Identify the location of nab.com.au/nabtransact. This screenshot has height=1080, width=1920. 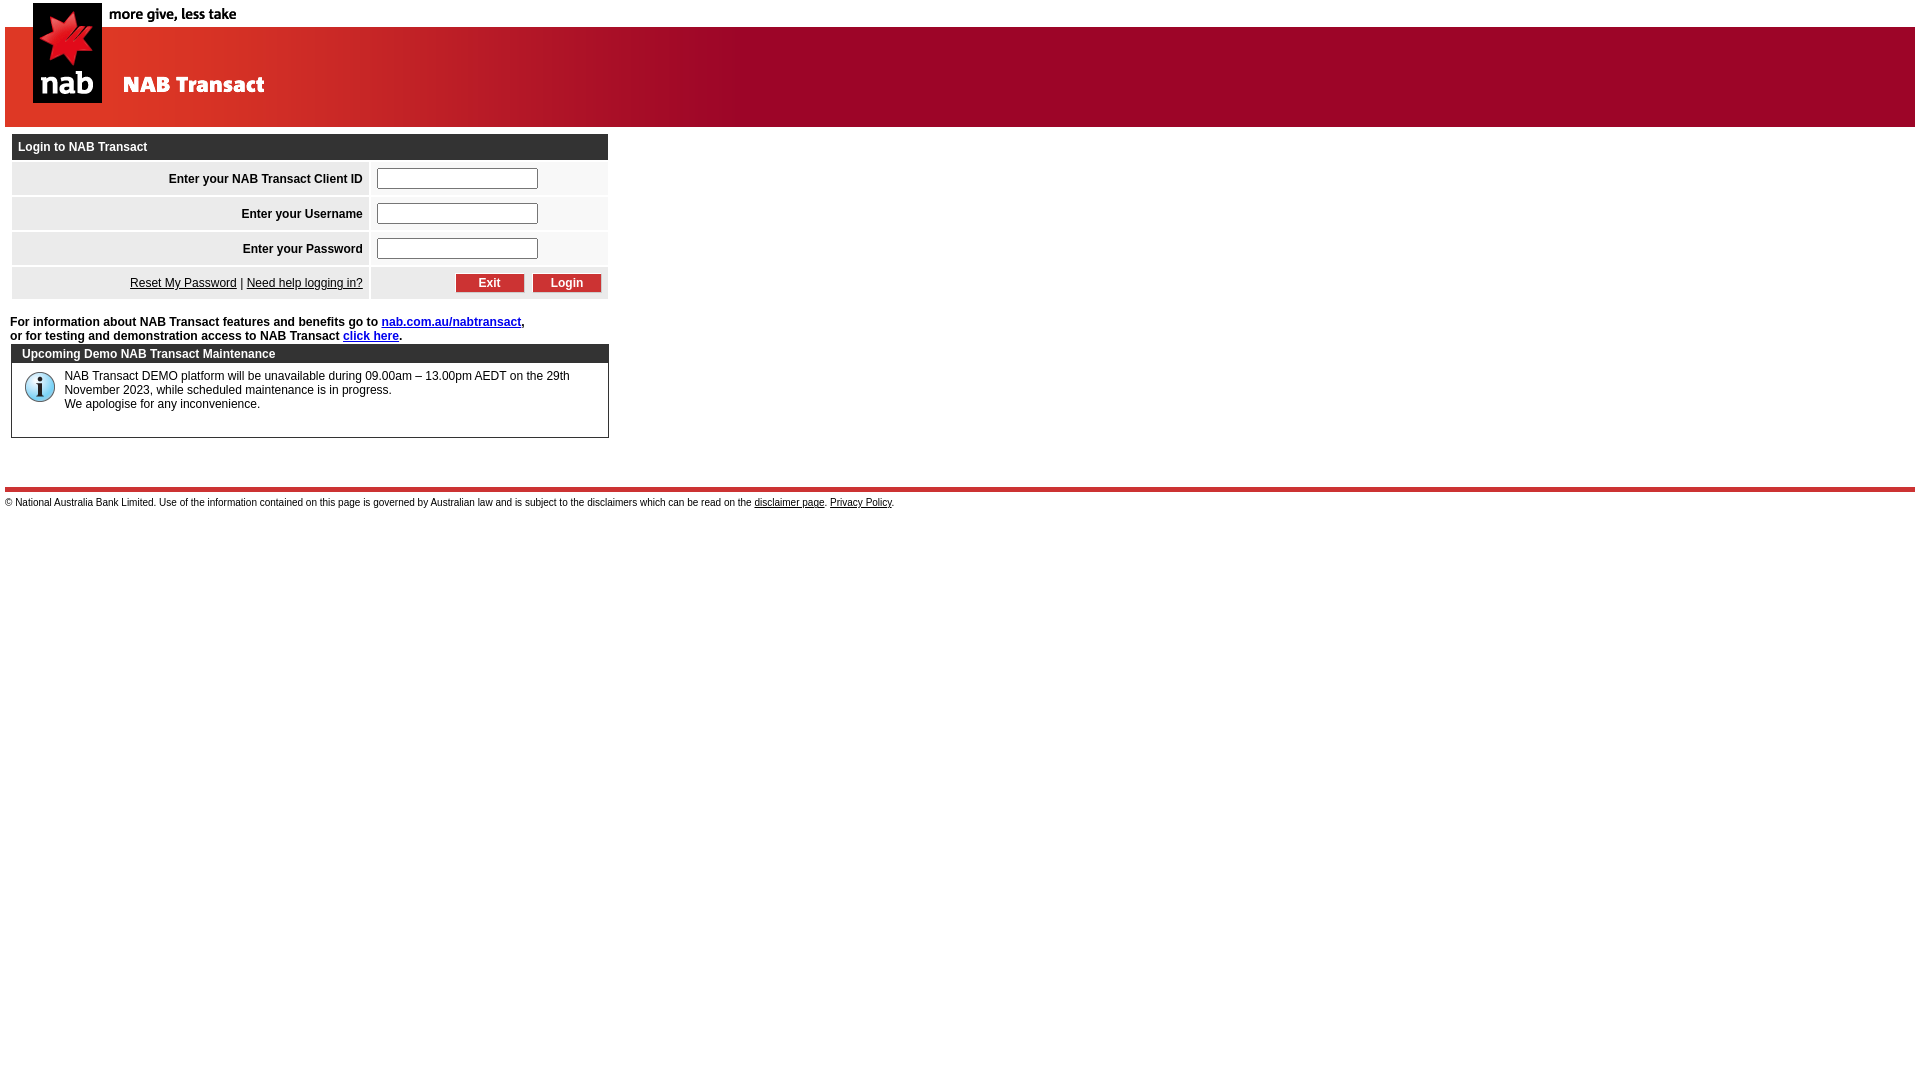
(451, 322).